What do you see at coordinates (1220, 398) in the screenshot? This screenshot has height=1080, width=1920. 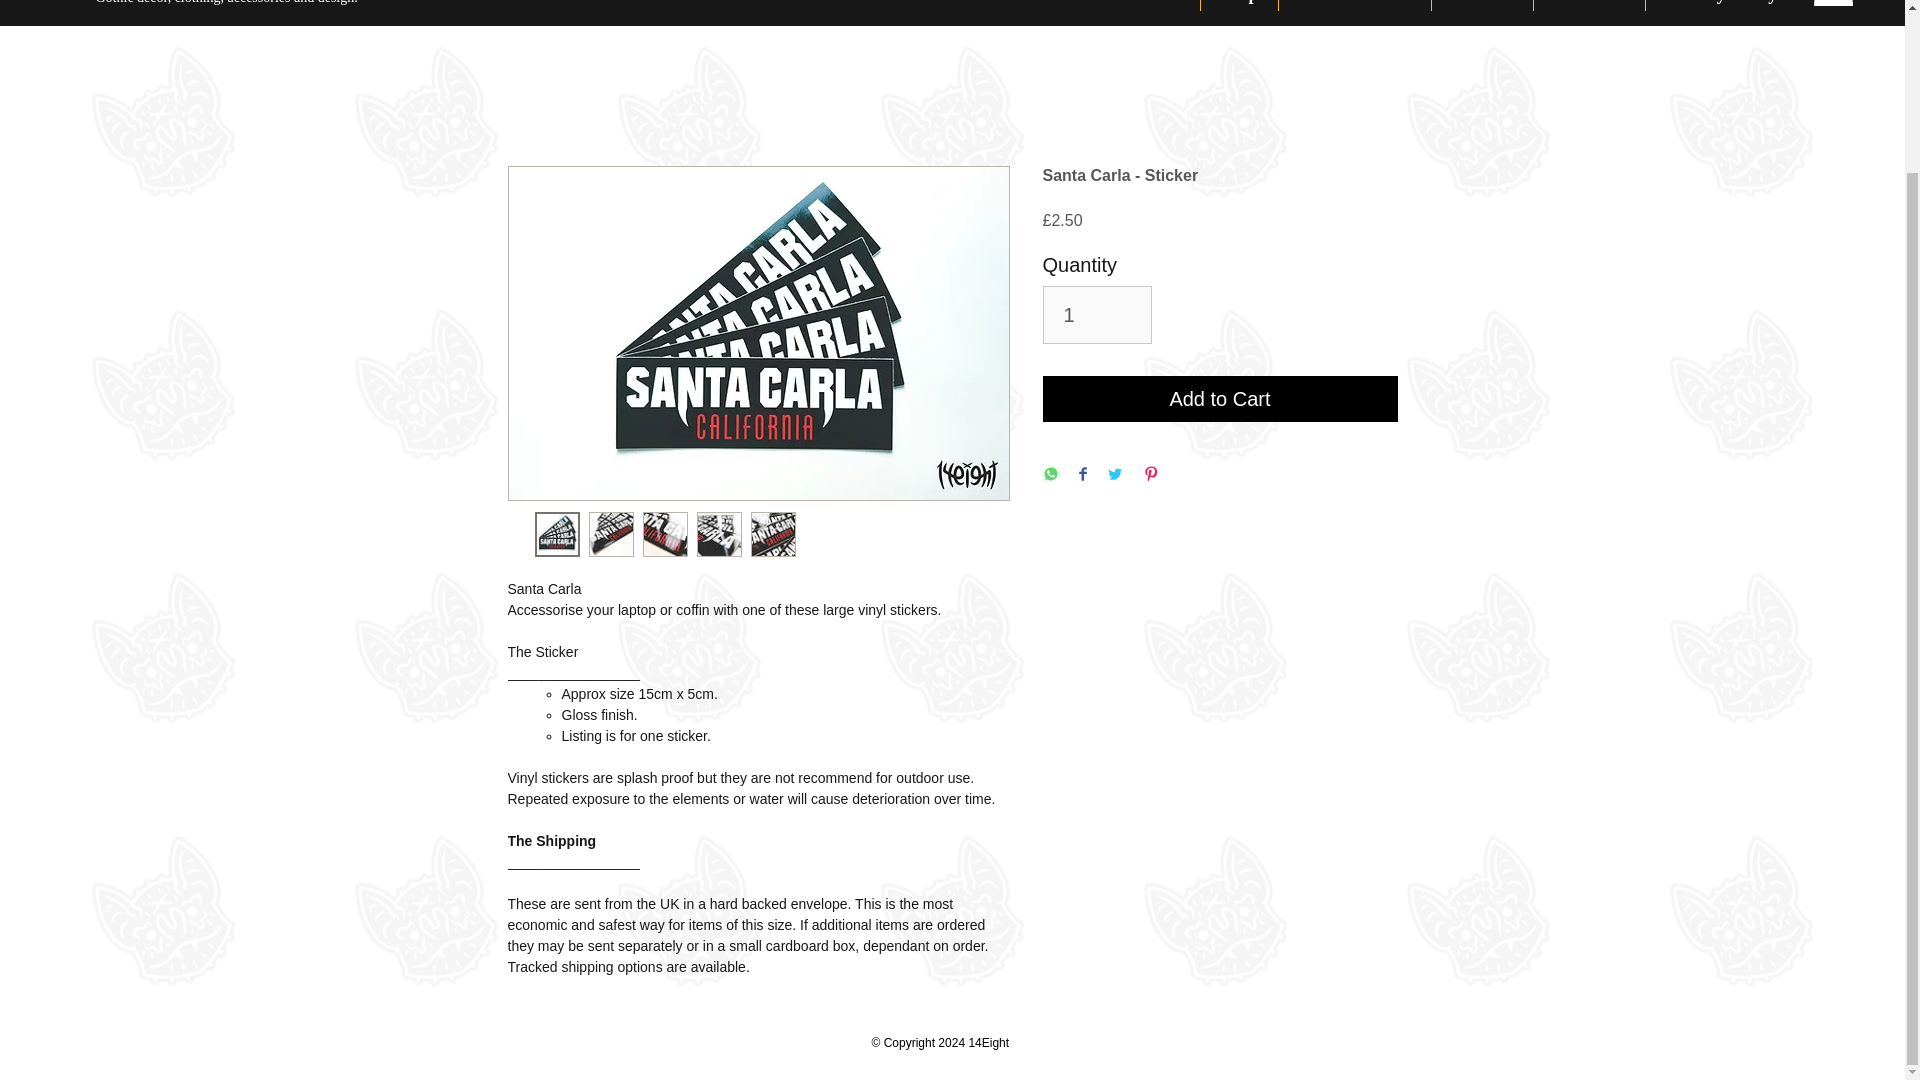 I see `Add to Cart` at bounding box center [1220, 398].